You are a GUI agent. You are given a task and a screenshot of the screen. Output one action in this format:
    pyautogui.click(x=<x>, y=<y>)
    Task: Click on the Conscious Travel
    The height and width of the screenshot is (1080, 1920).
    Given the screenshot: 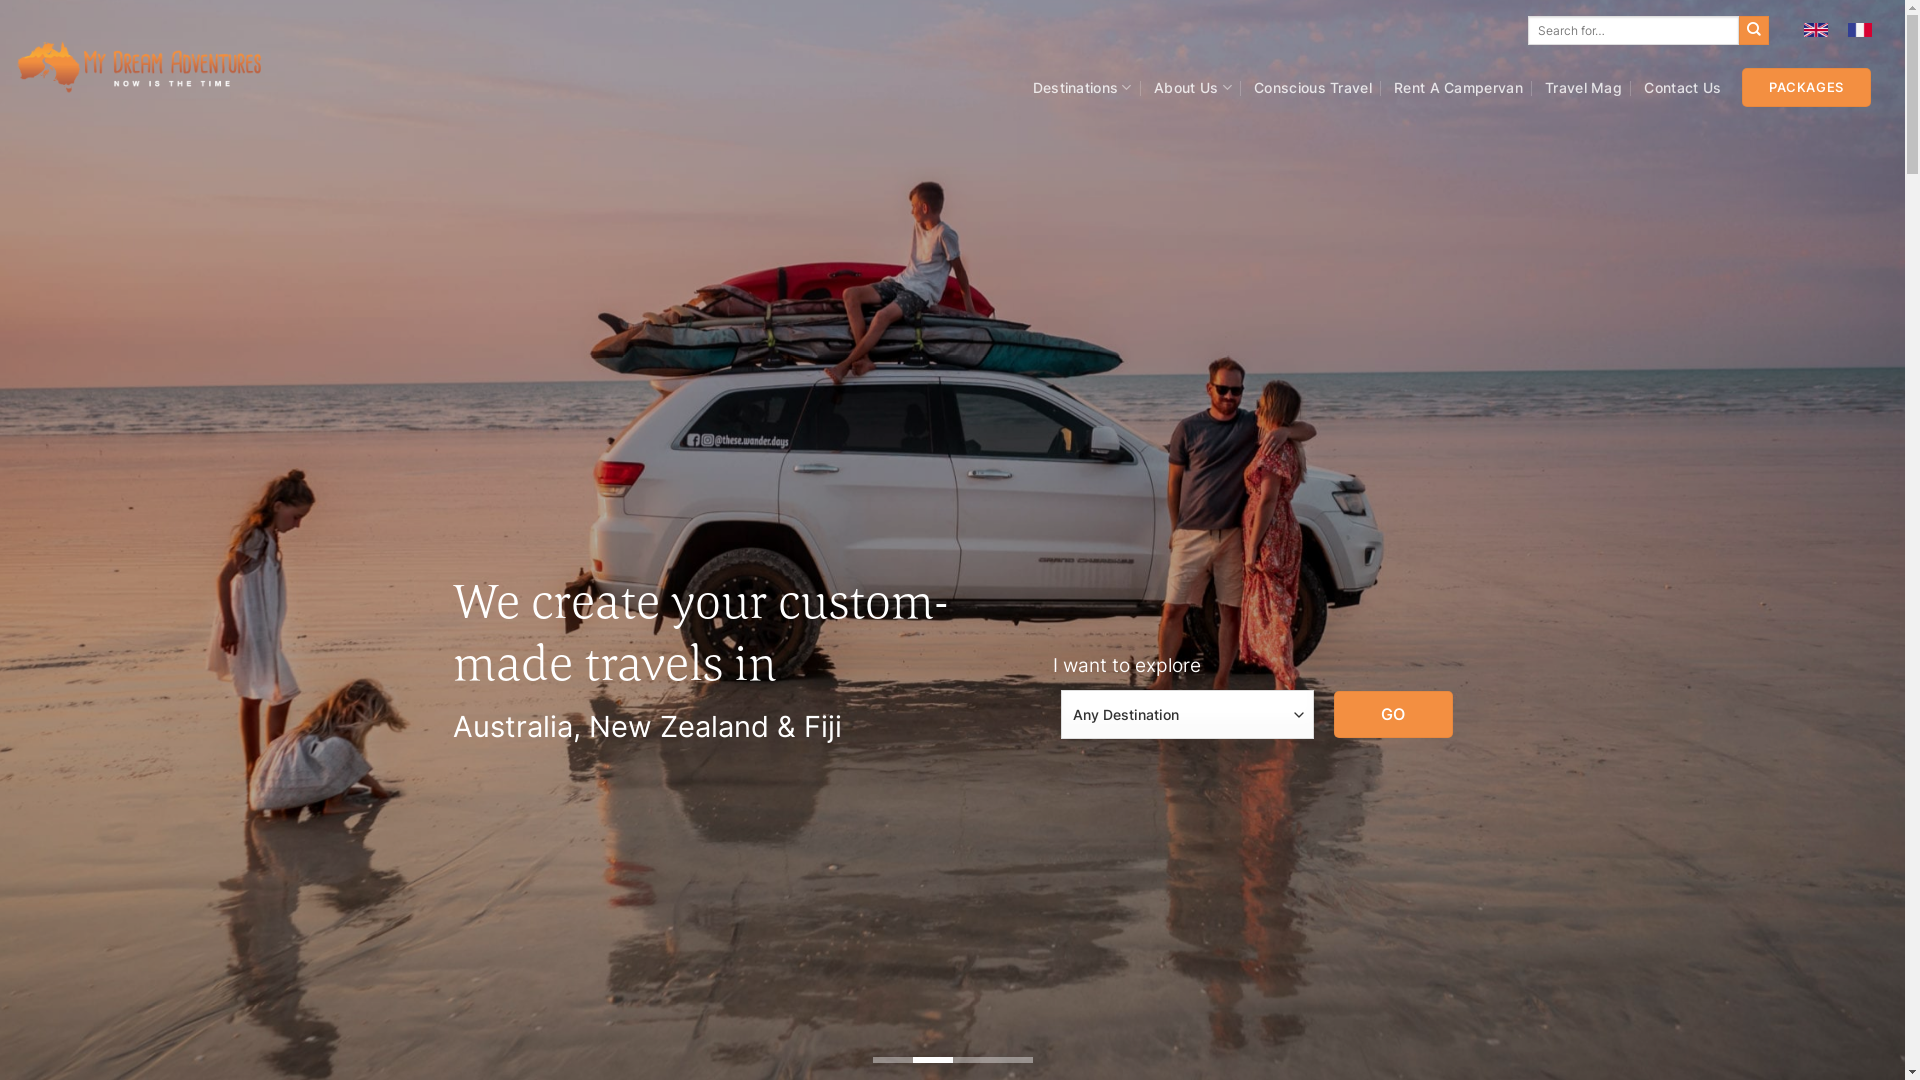 What is the action you would take?
    pyautogui.click(x=1313, y=87)
    